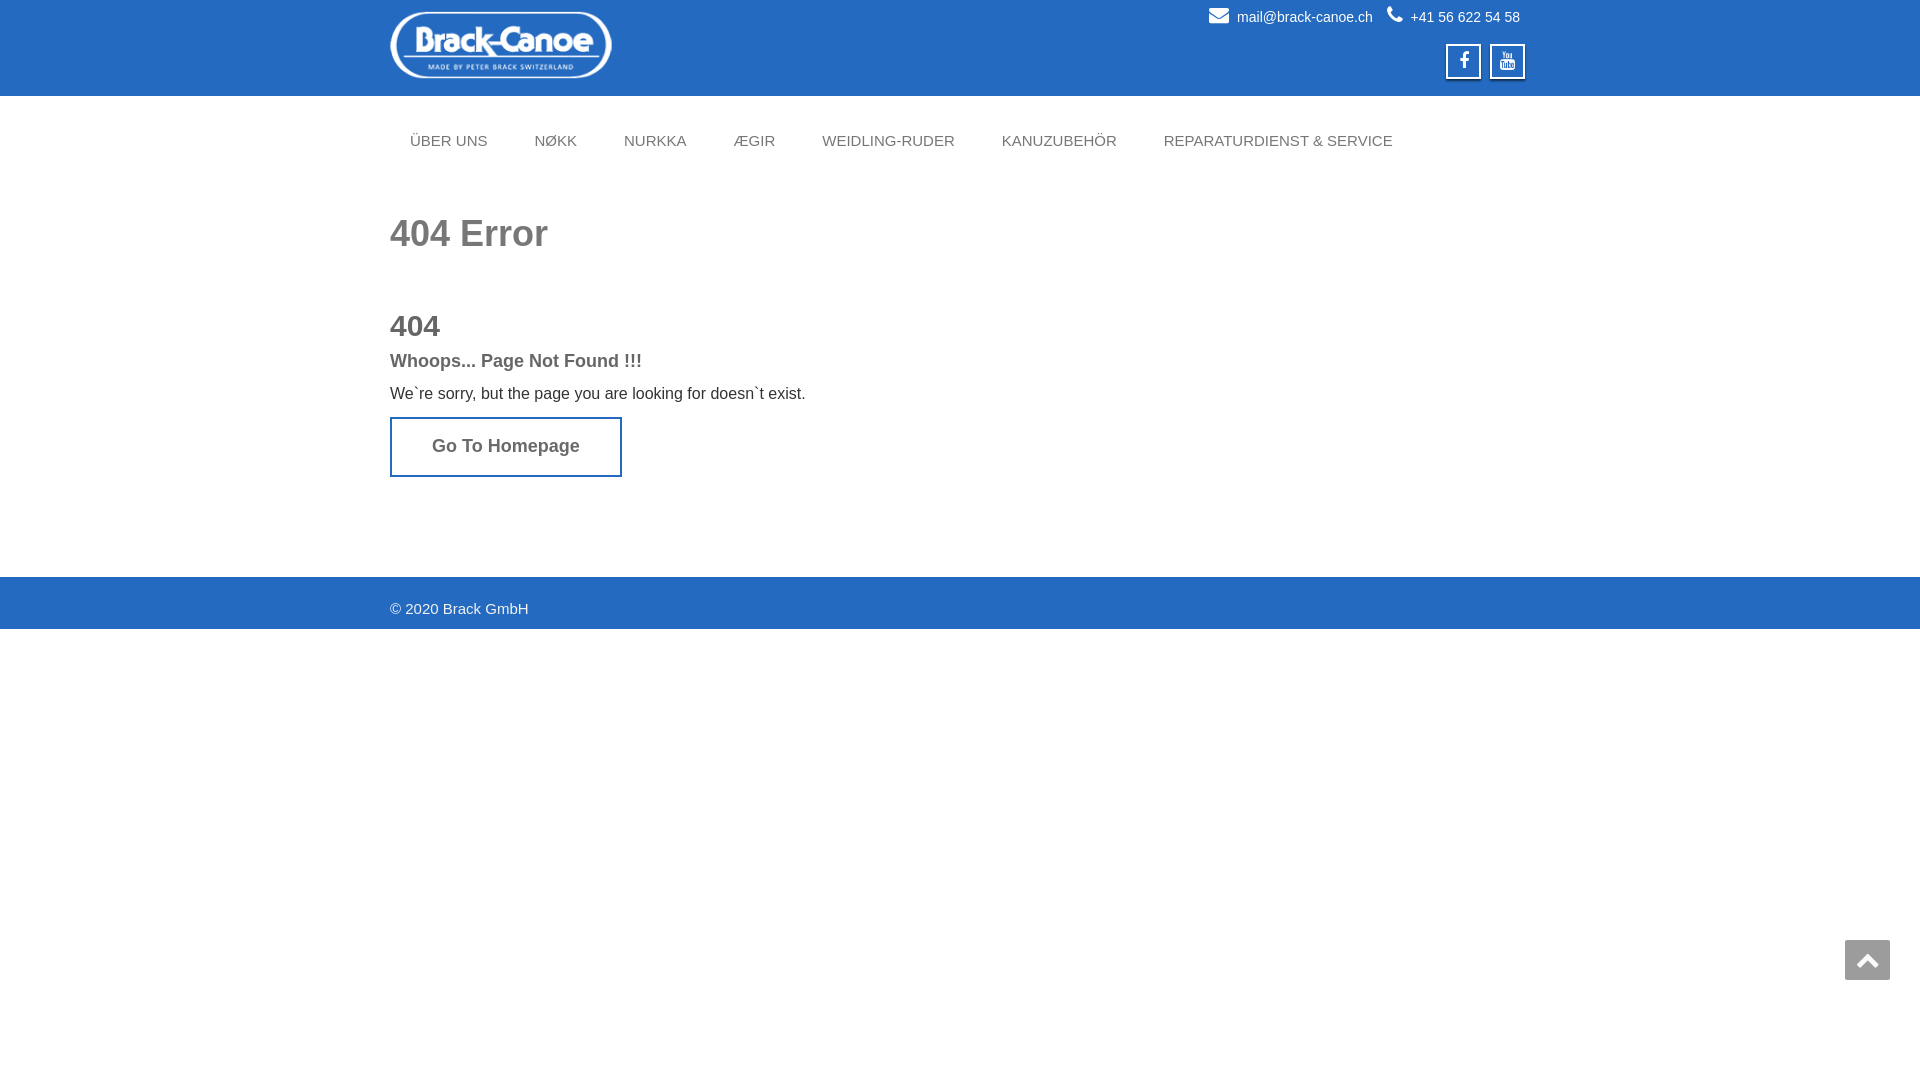  What do you see at coordinates (668, 45) in the screenshot?
I see `Brack Canoe` at bounding box center [668, 45].